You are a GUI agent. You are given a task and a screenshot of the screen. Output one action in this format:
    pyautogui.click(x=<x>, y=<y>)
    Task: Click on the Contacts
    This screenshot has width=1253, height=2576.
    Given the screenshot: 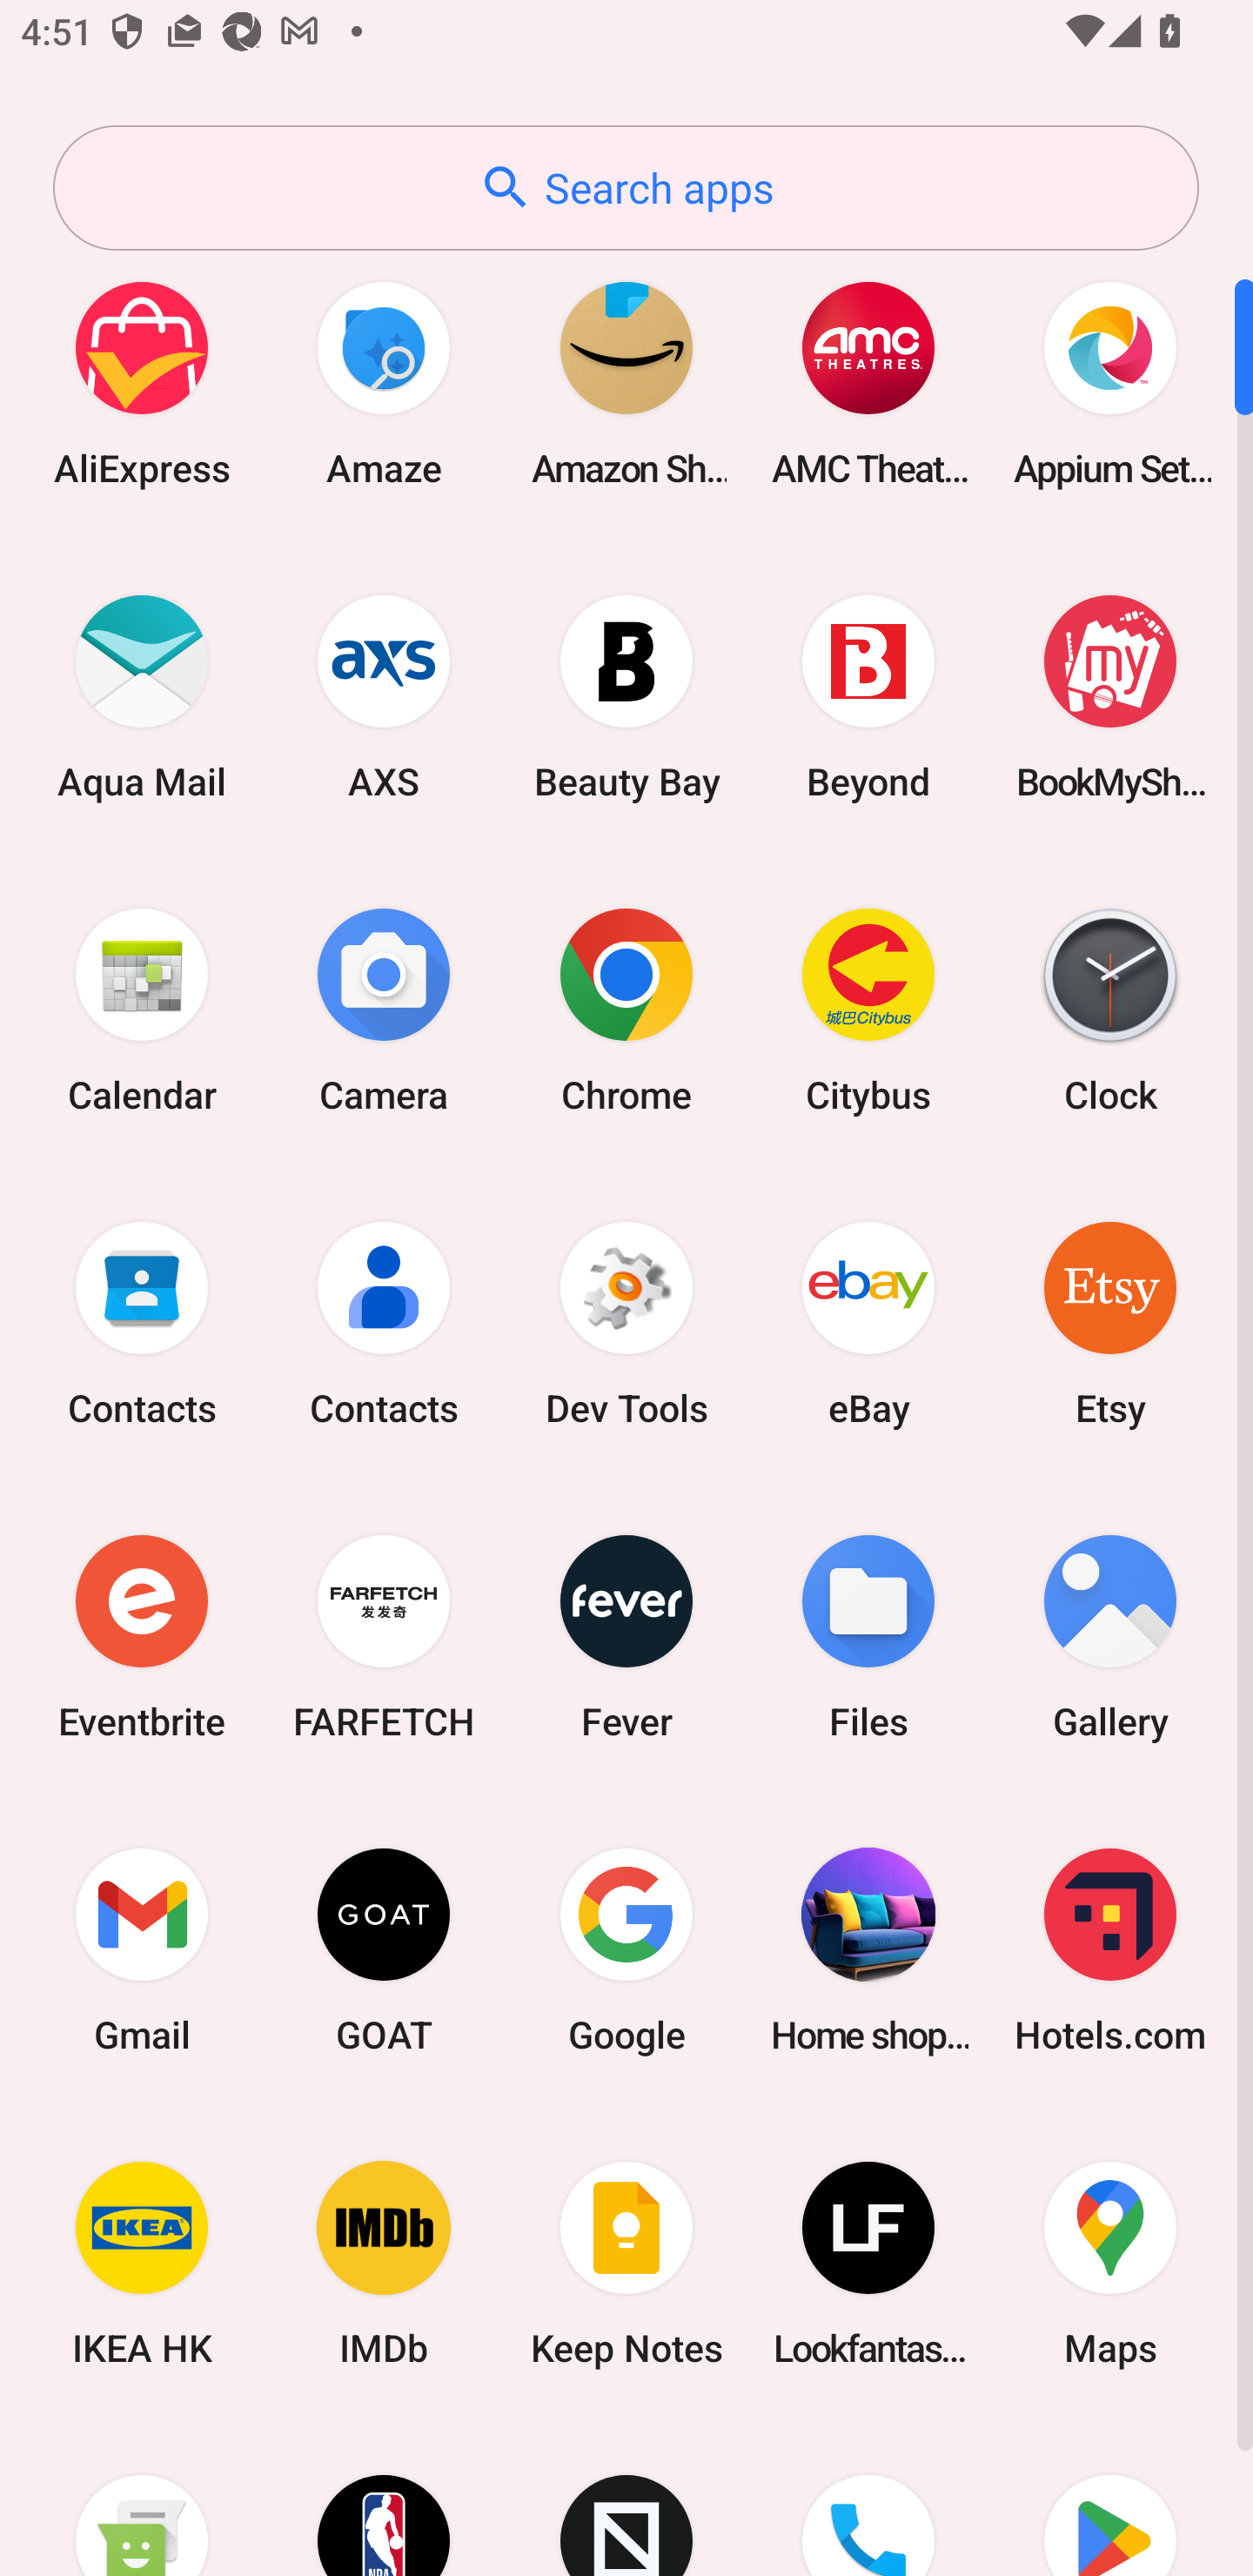 What is the action you would take?
    pyautogui.click(x=142, y=1323)
    